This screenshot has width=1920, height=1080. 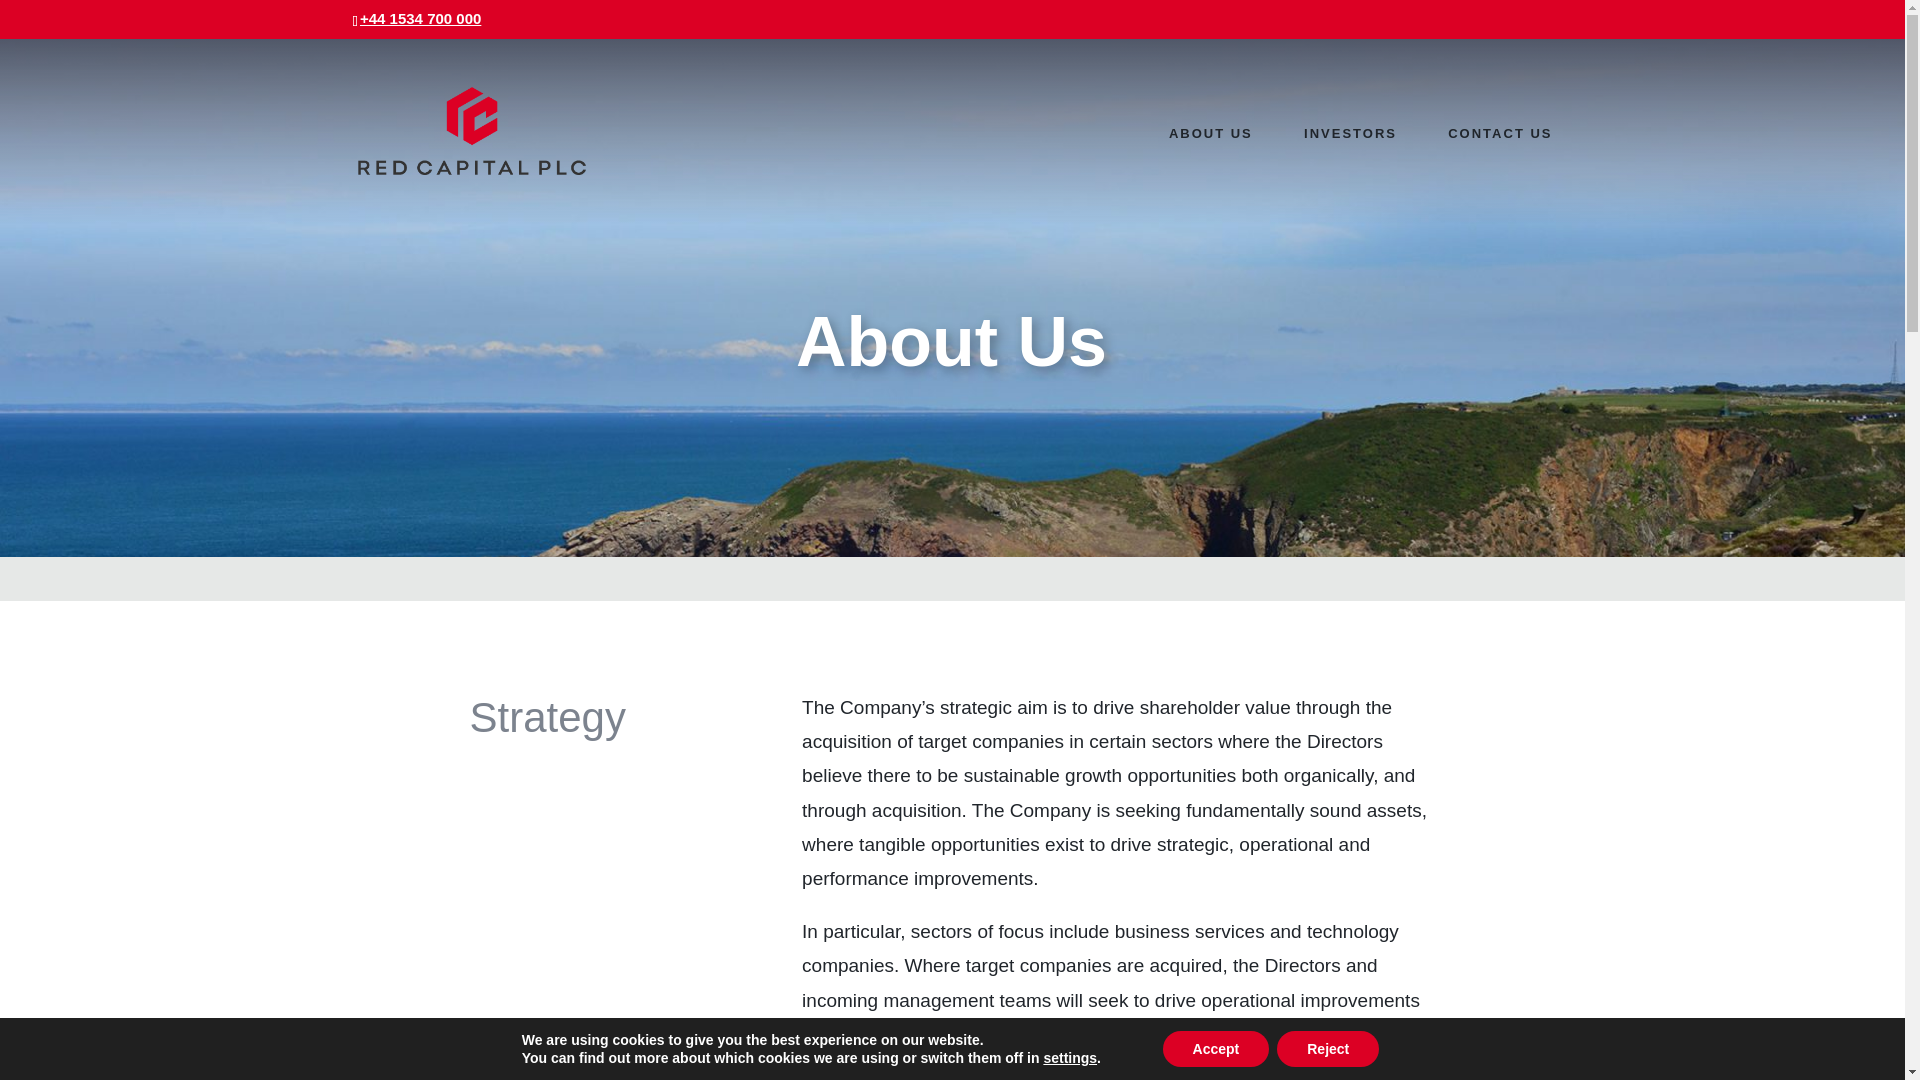 I want to click on INVESTORS, so click(x=1350, y=174).